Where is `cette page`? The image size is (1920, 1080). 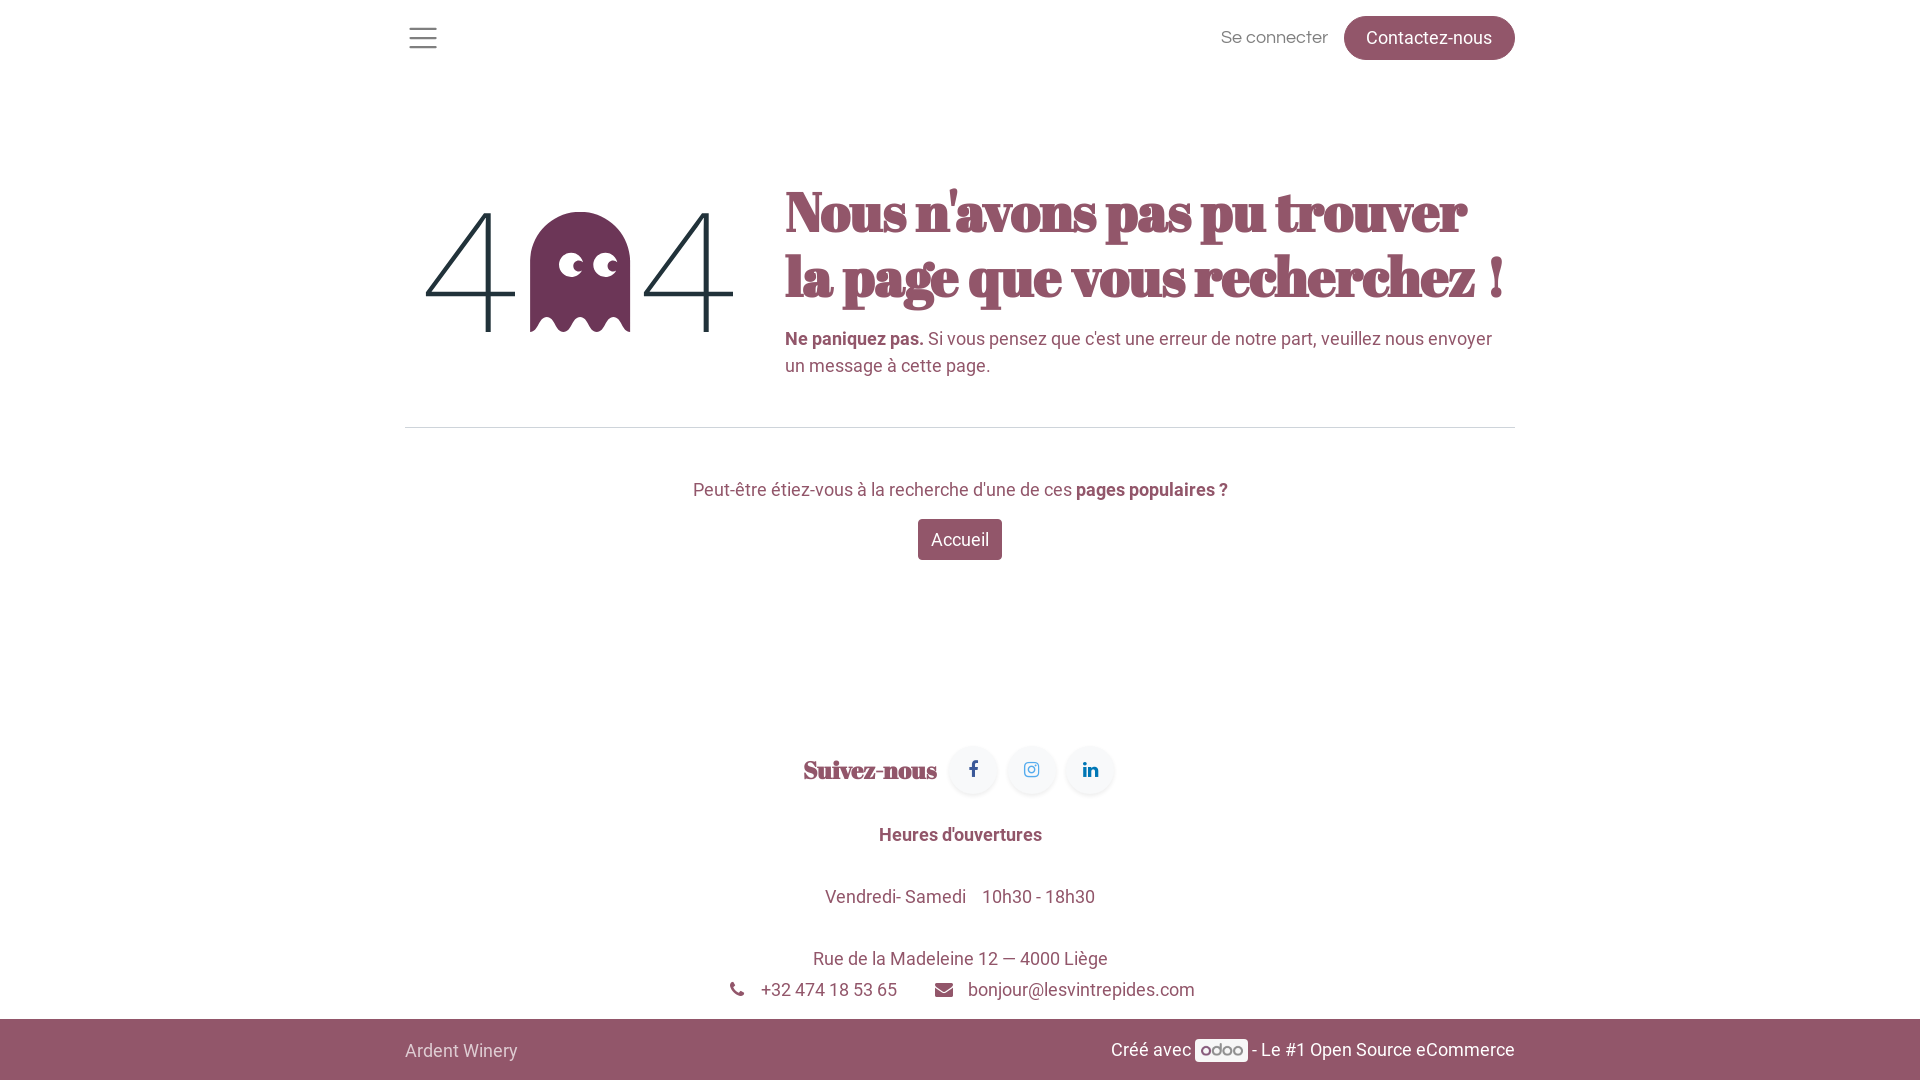
cette page is located at coordinates (944, 366).